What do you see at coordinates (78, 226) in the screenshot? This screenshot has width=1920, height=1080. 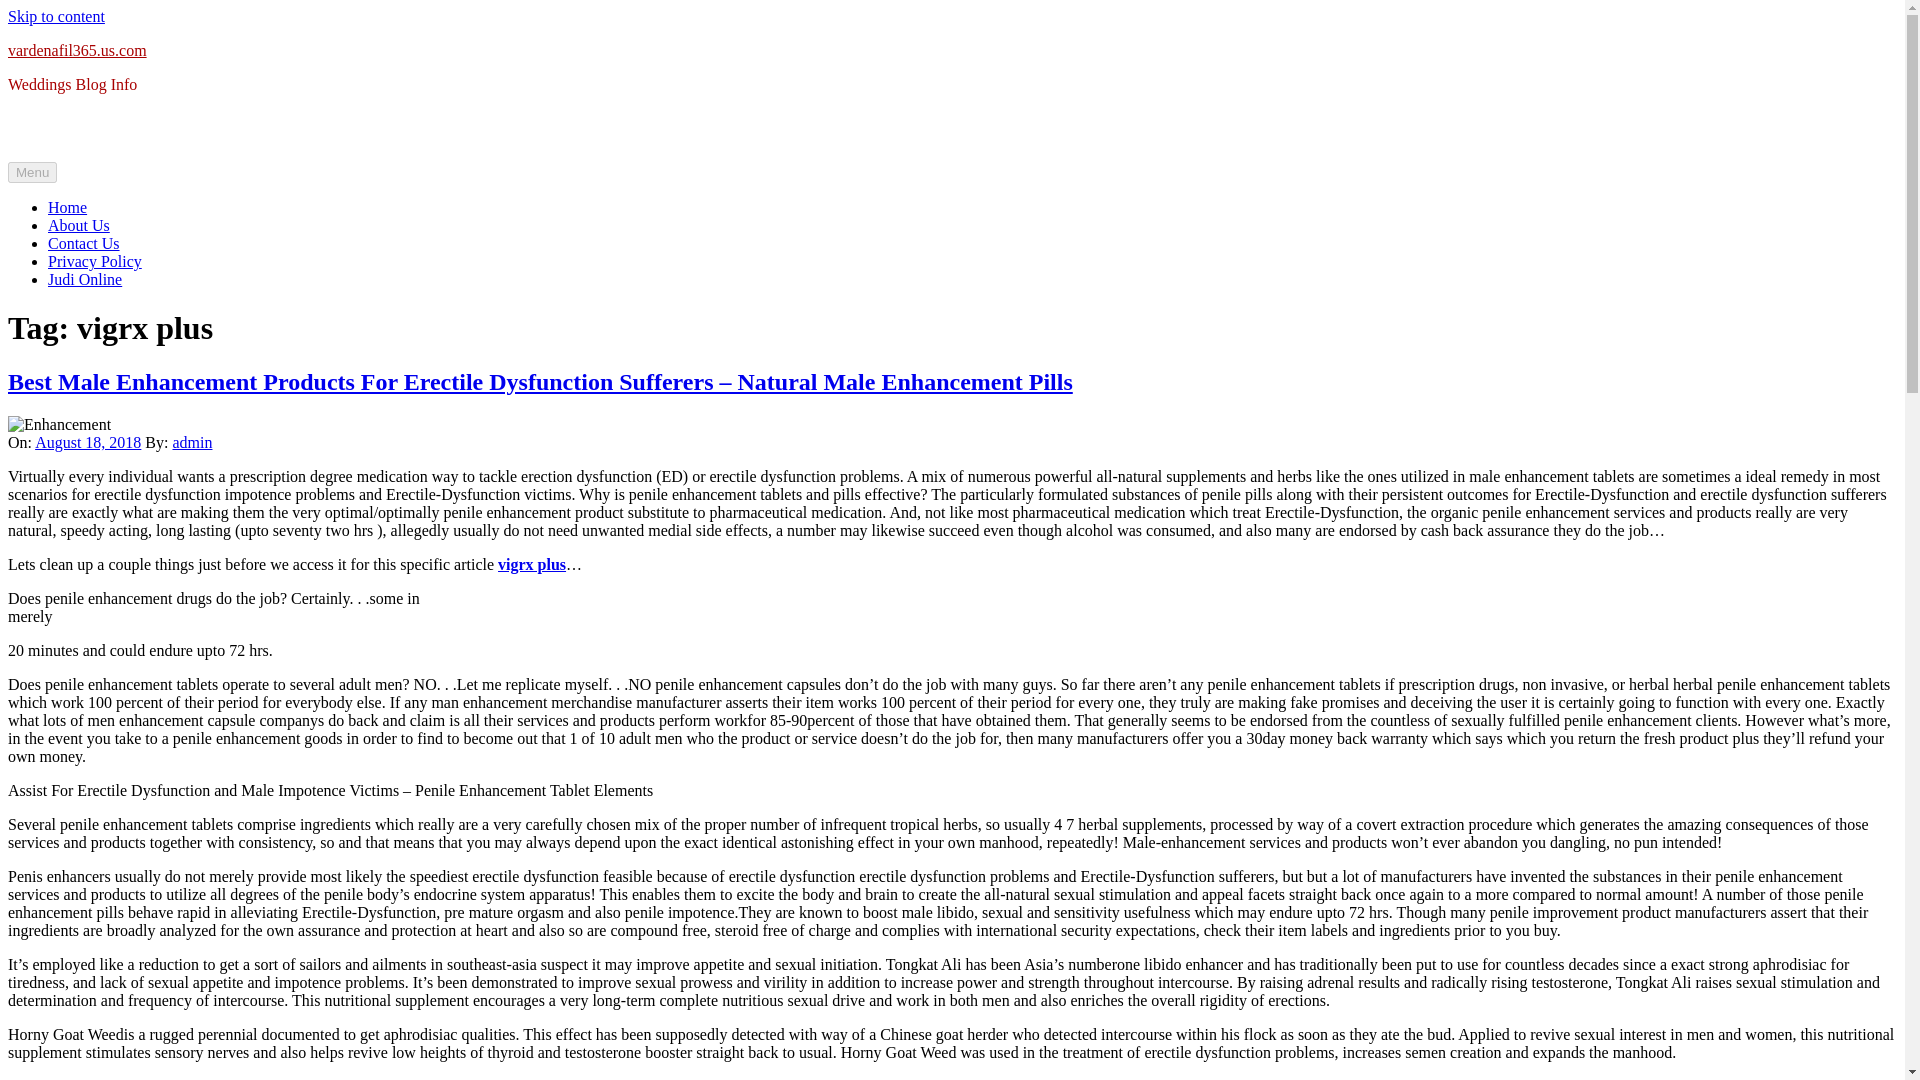 I see `About Us` at bounding box center [78, 226].